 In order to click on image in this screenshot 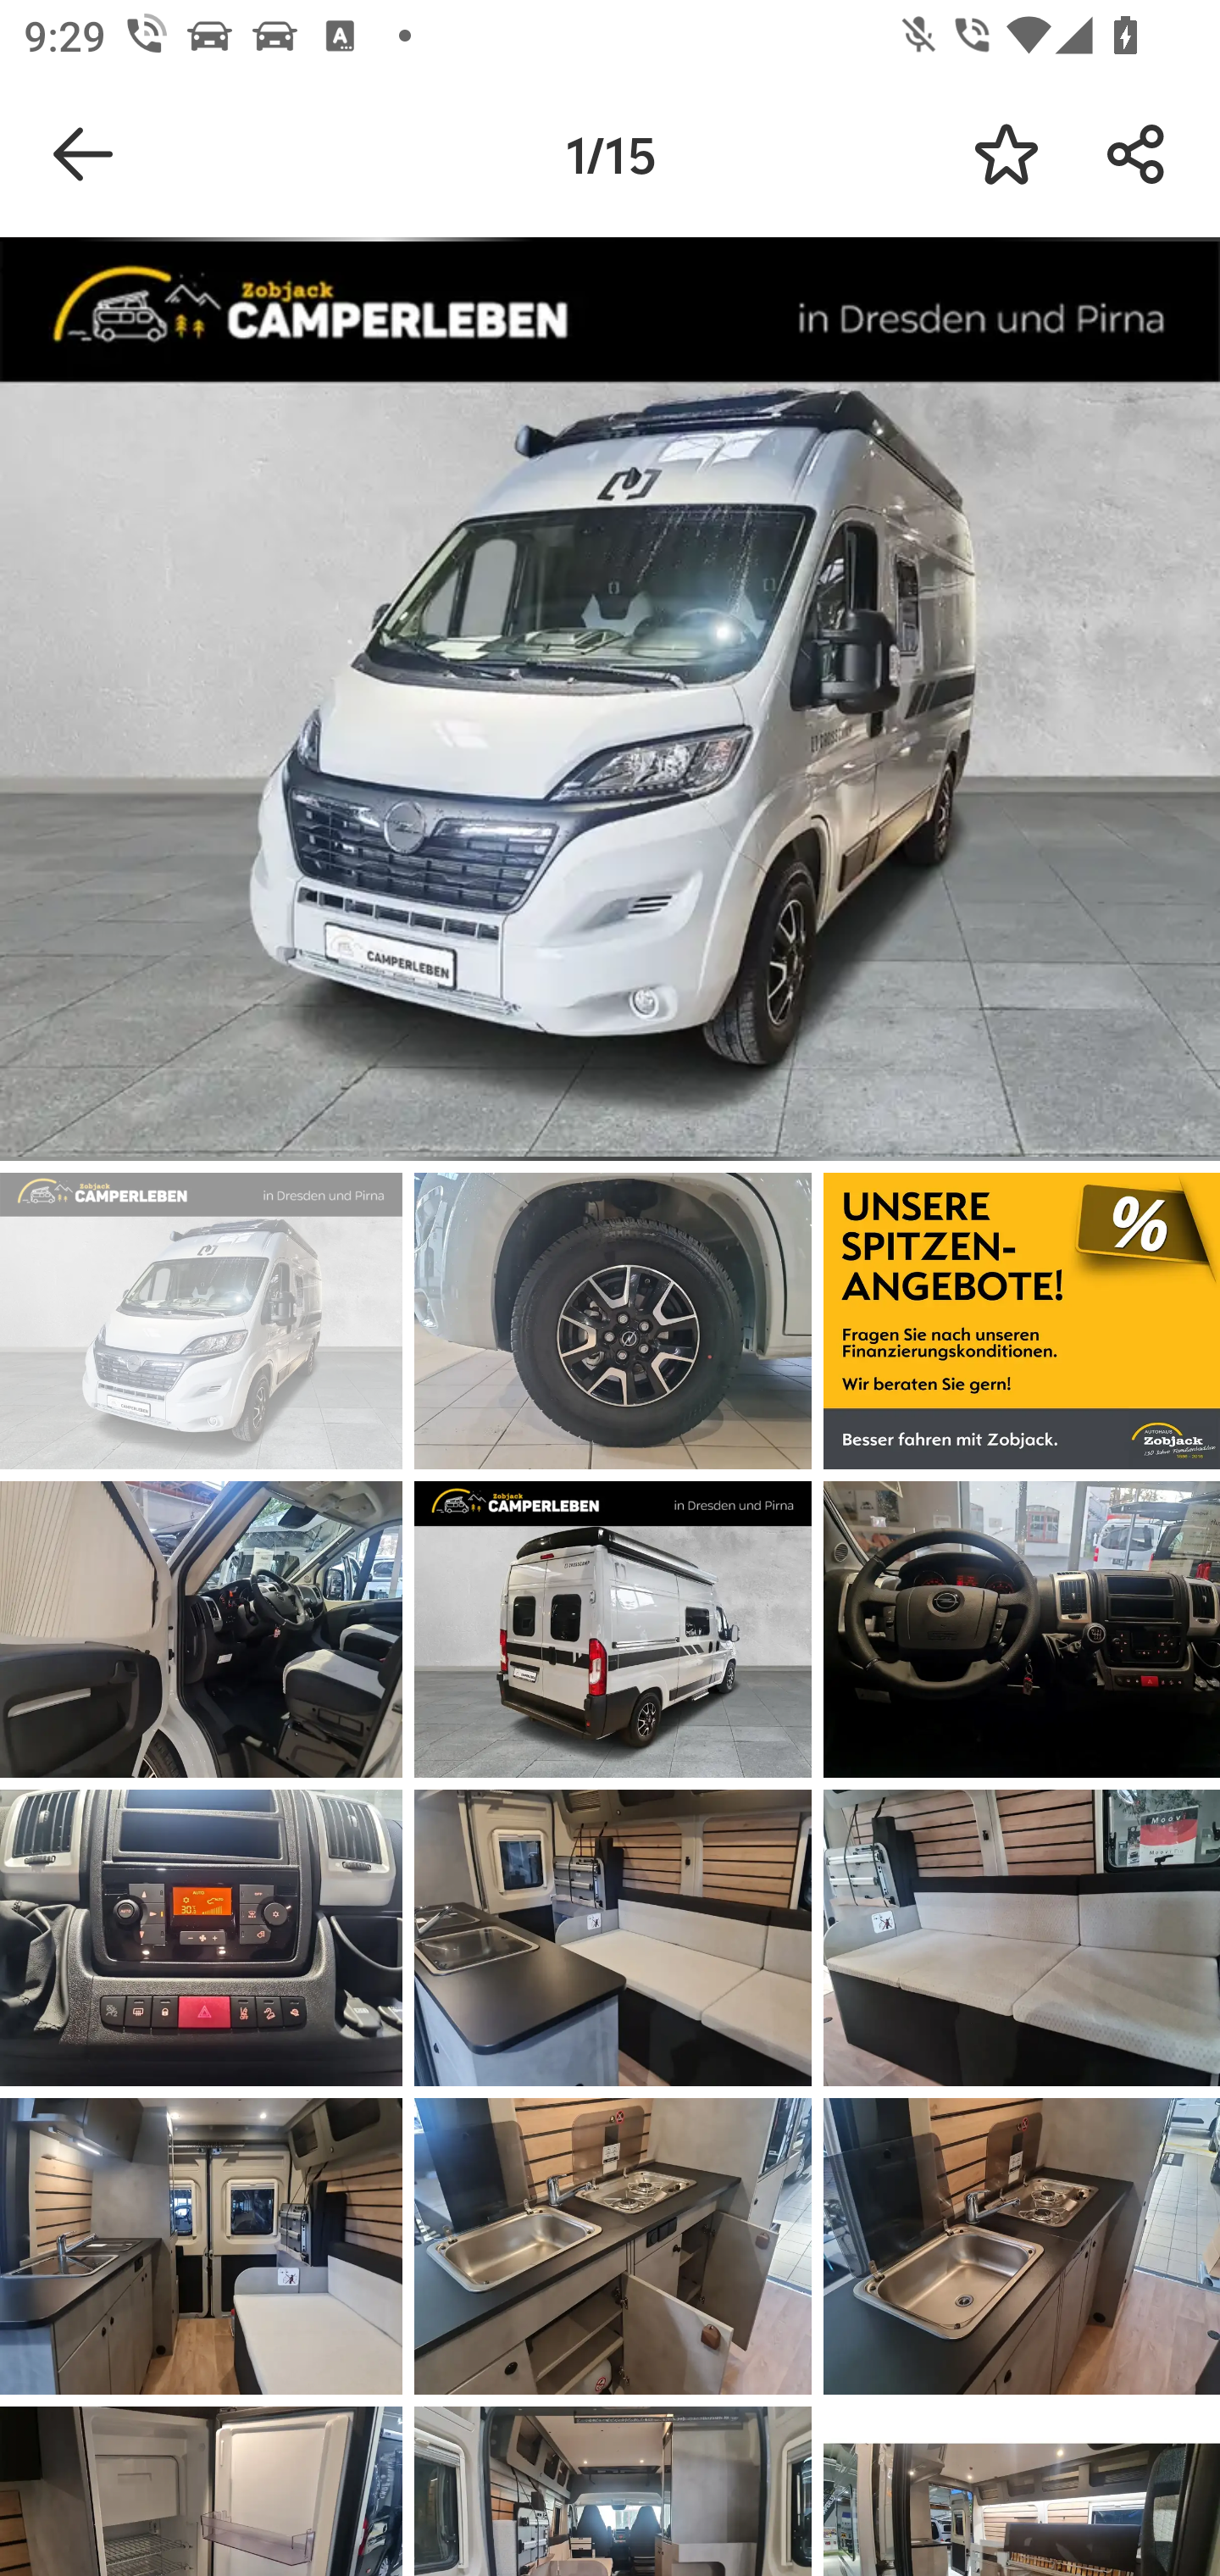, I will do `click(613, 1938)`.